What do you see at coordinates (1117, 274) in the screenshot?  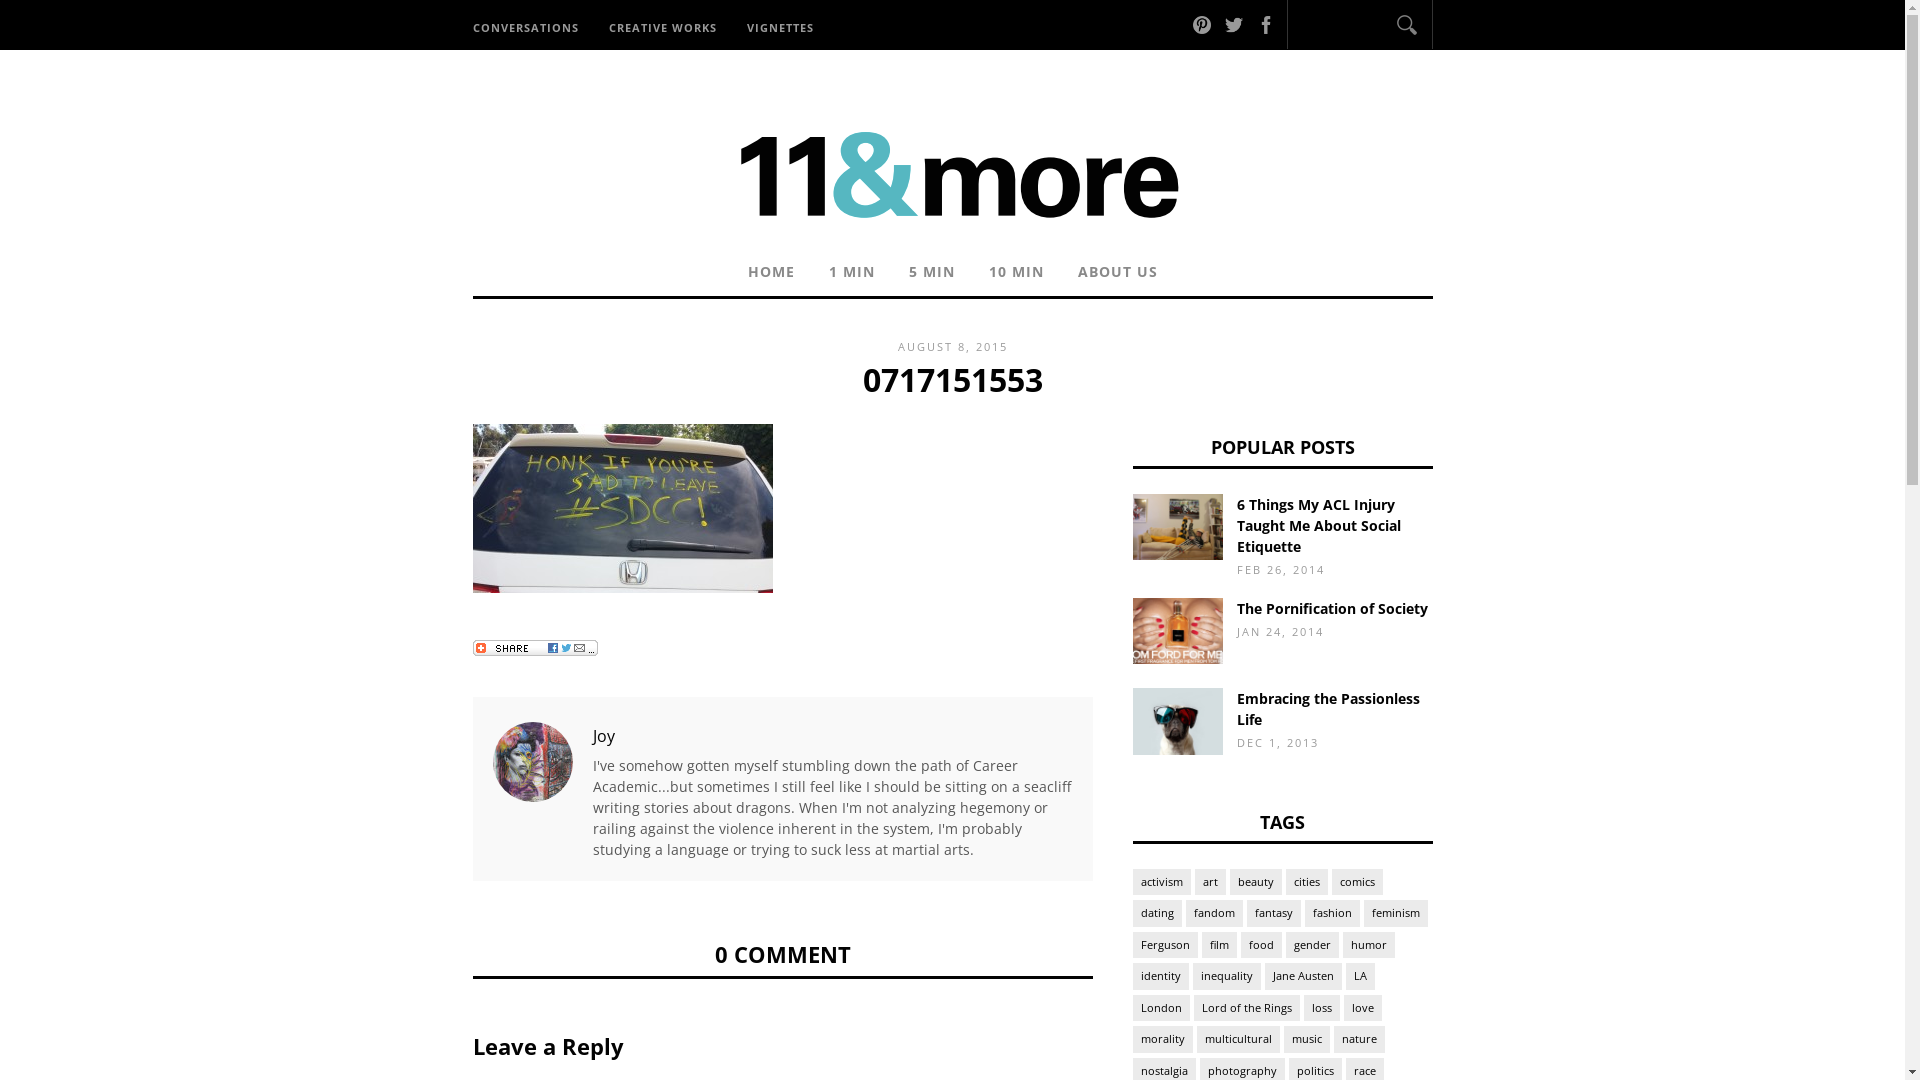 I see `ABOUT US` at bounding box center [1117, 274].